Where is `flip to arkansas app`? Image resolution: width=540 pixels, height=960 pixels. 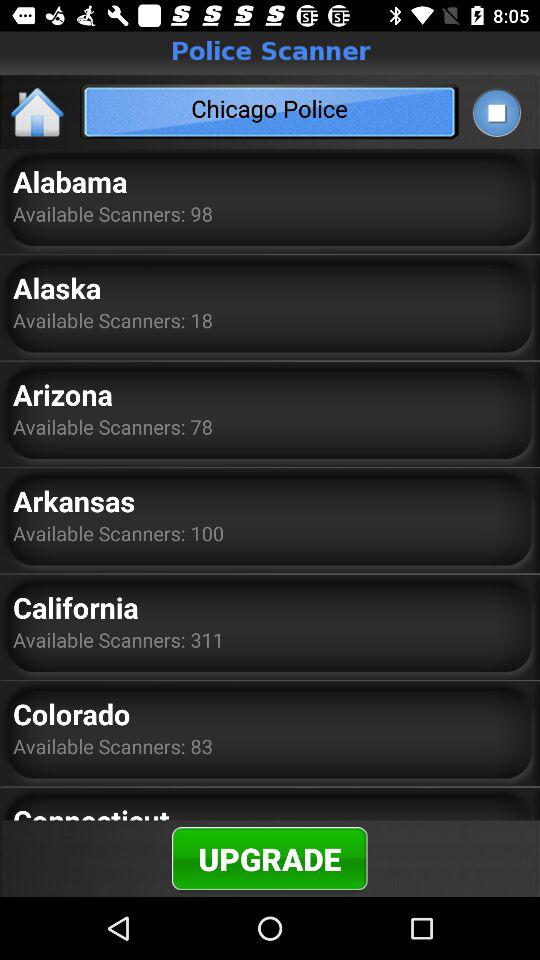 flip to arkansas app is located at coordinates (74, 500).